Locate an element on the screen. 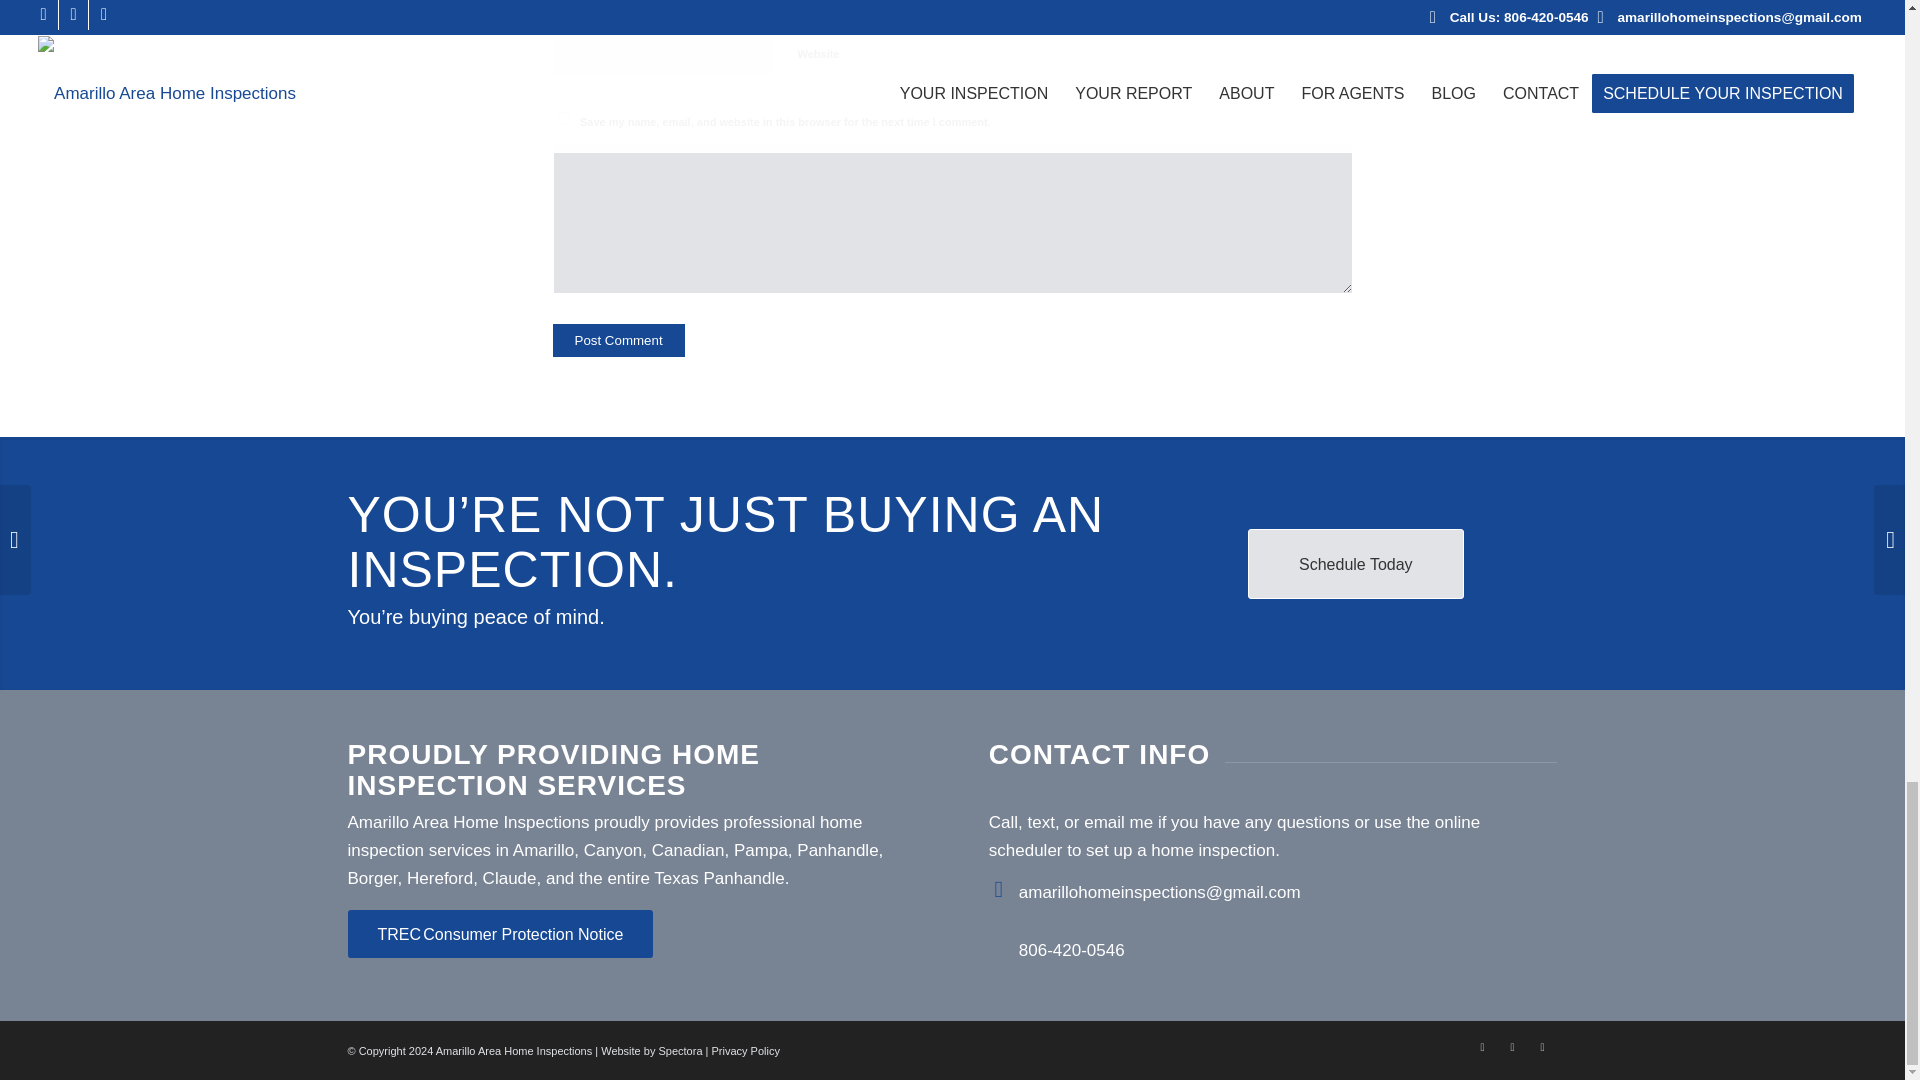 The height and width of the screenshot is (1080, 1920). Spectora is located at coordinates (680, 1051).